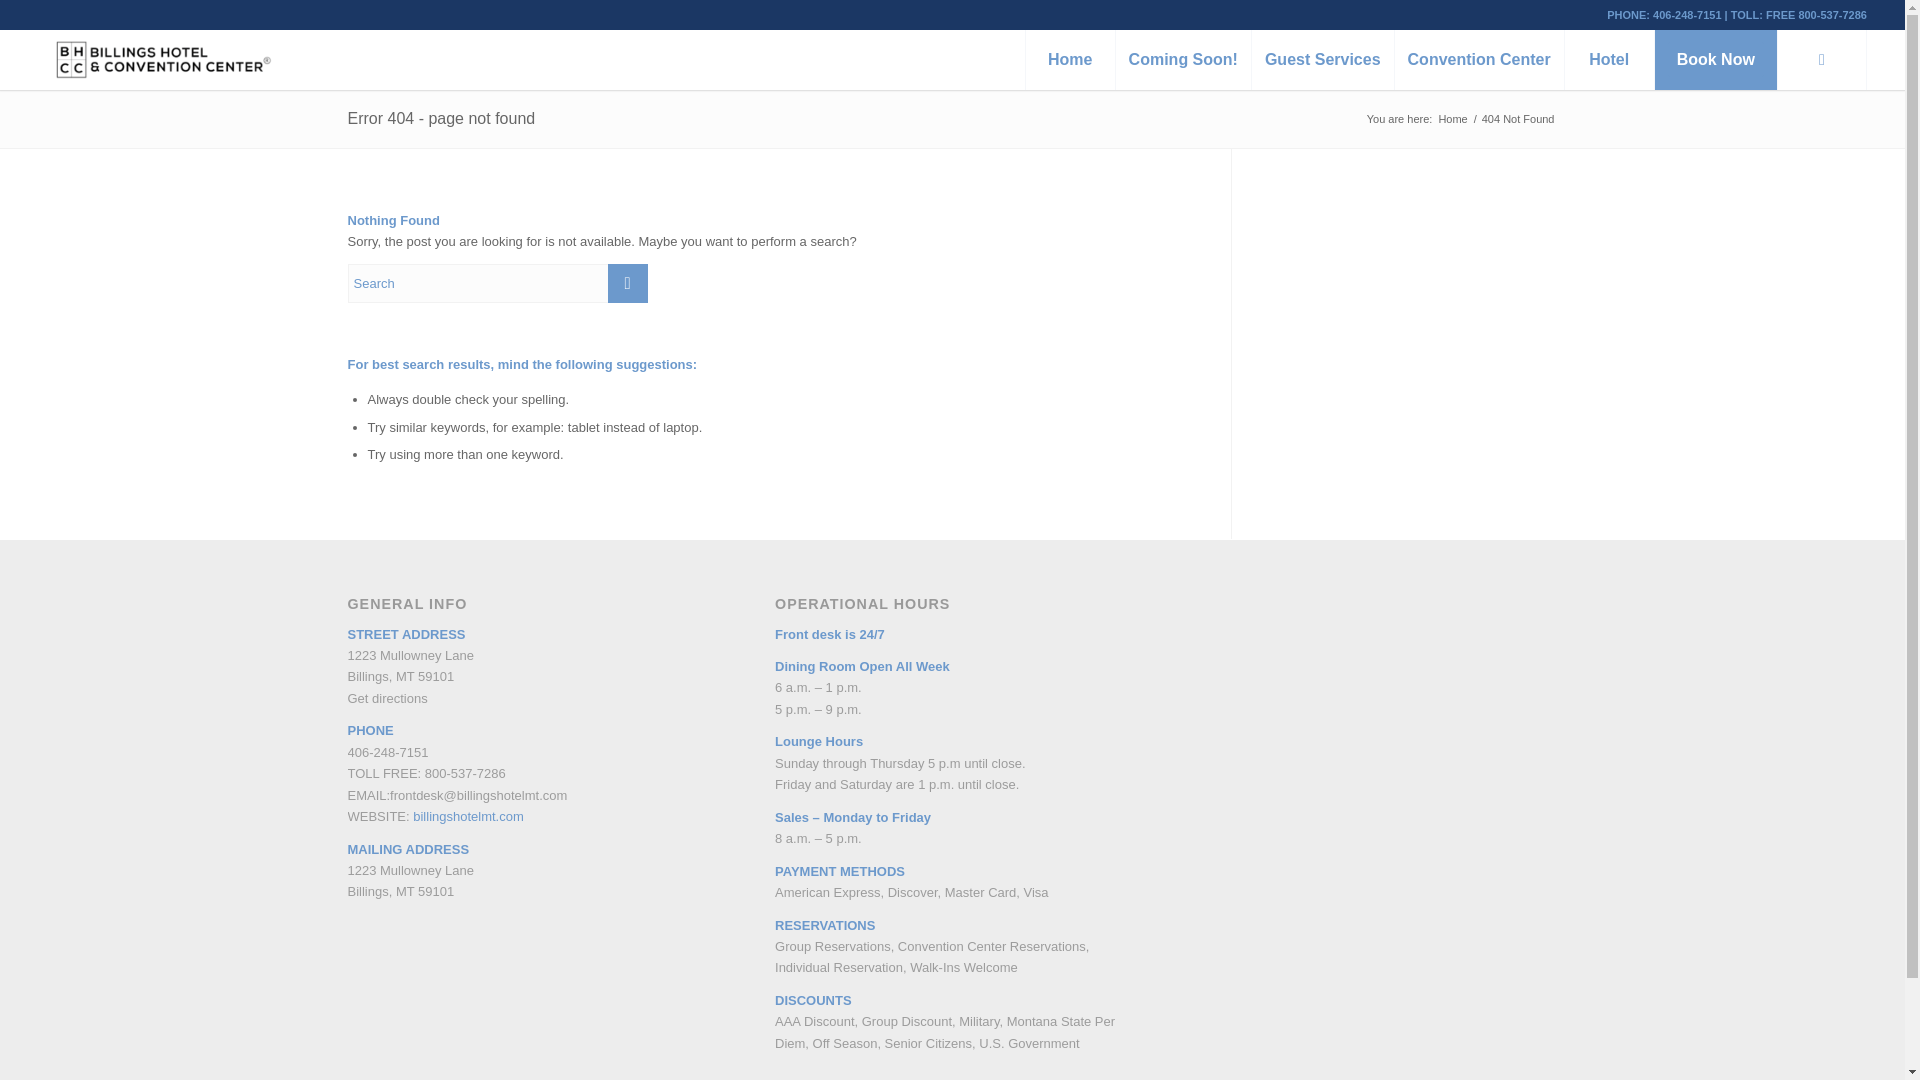  I want to click on Book Now, so click(1715, 60).